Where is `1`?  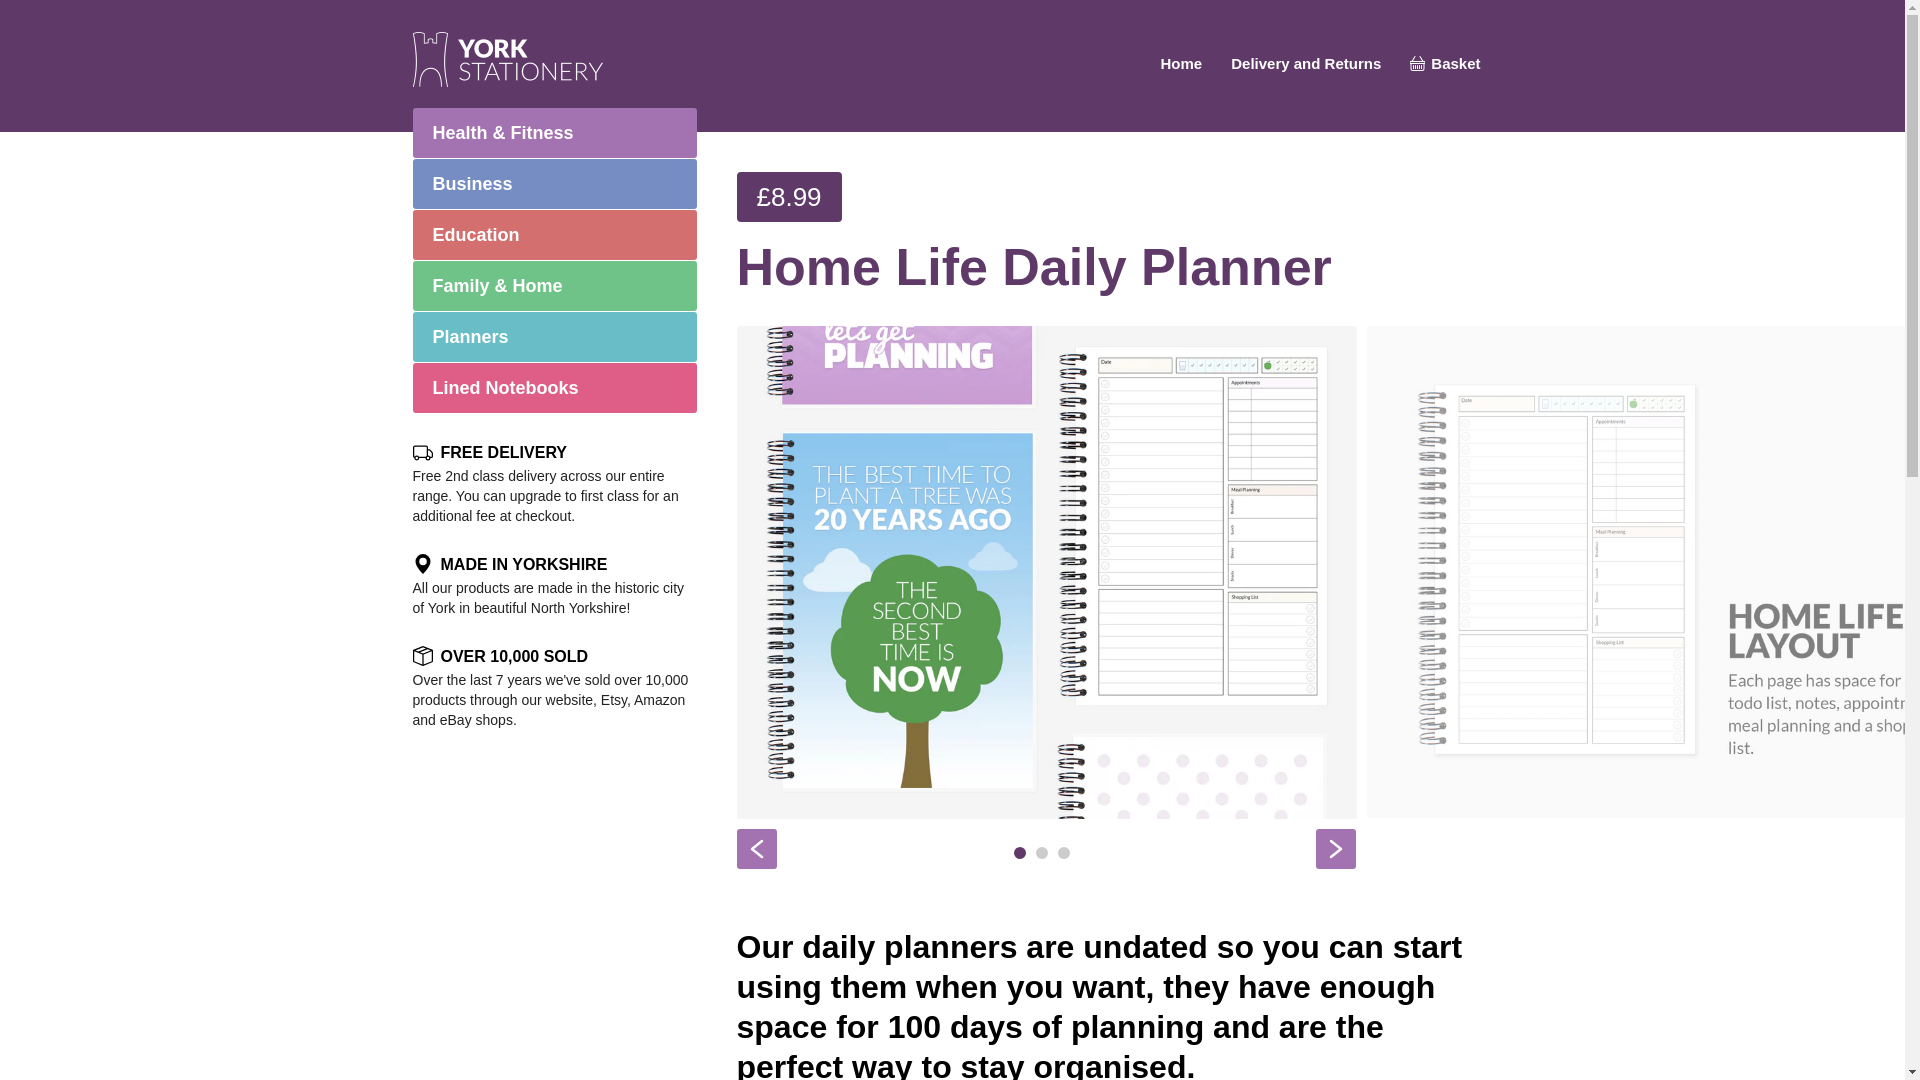
1 is located at coordinates (1019, 852).